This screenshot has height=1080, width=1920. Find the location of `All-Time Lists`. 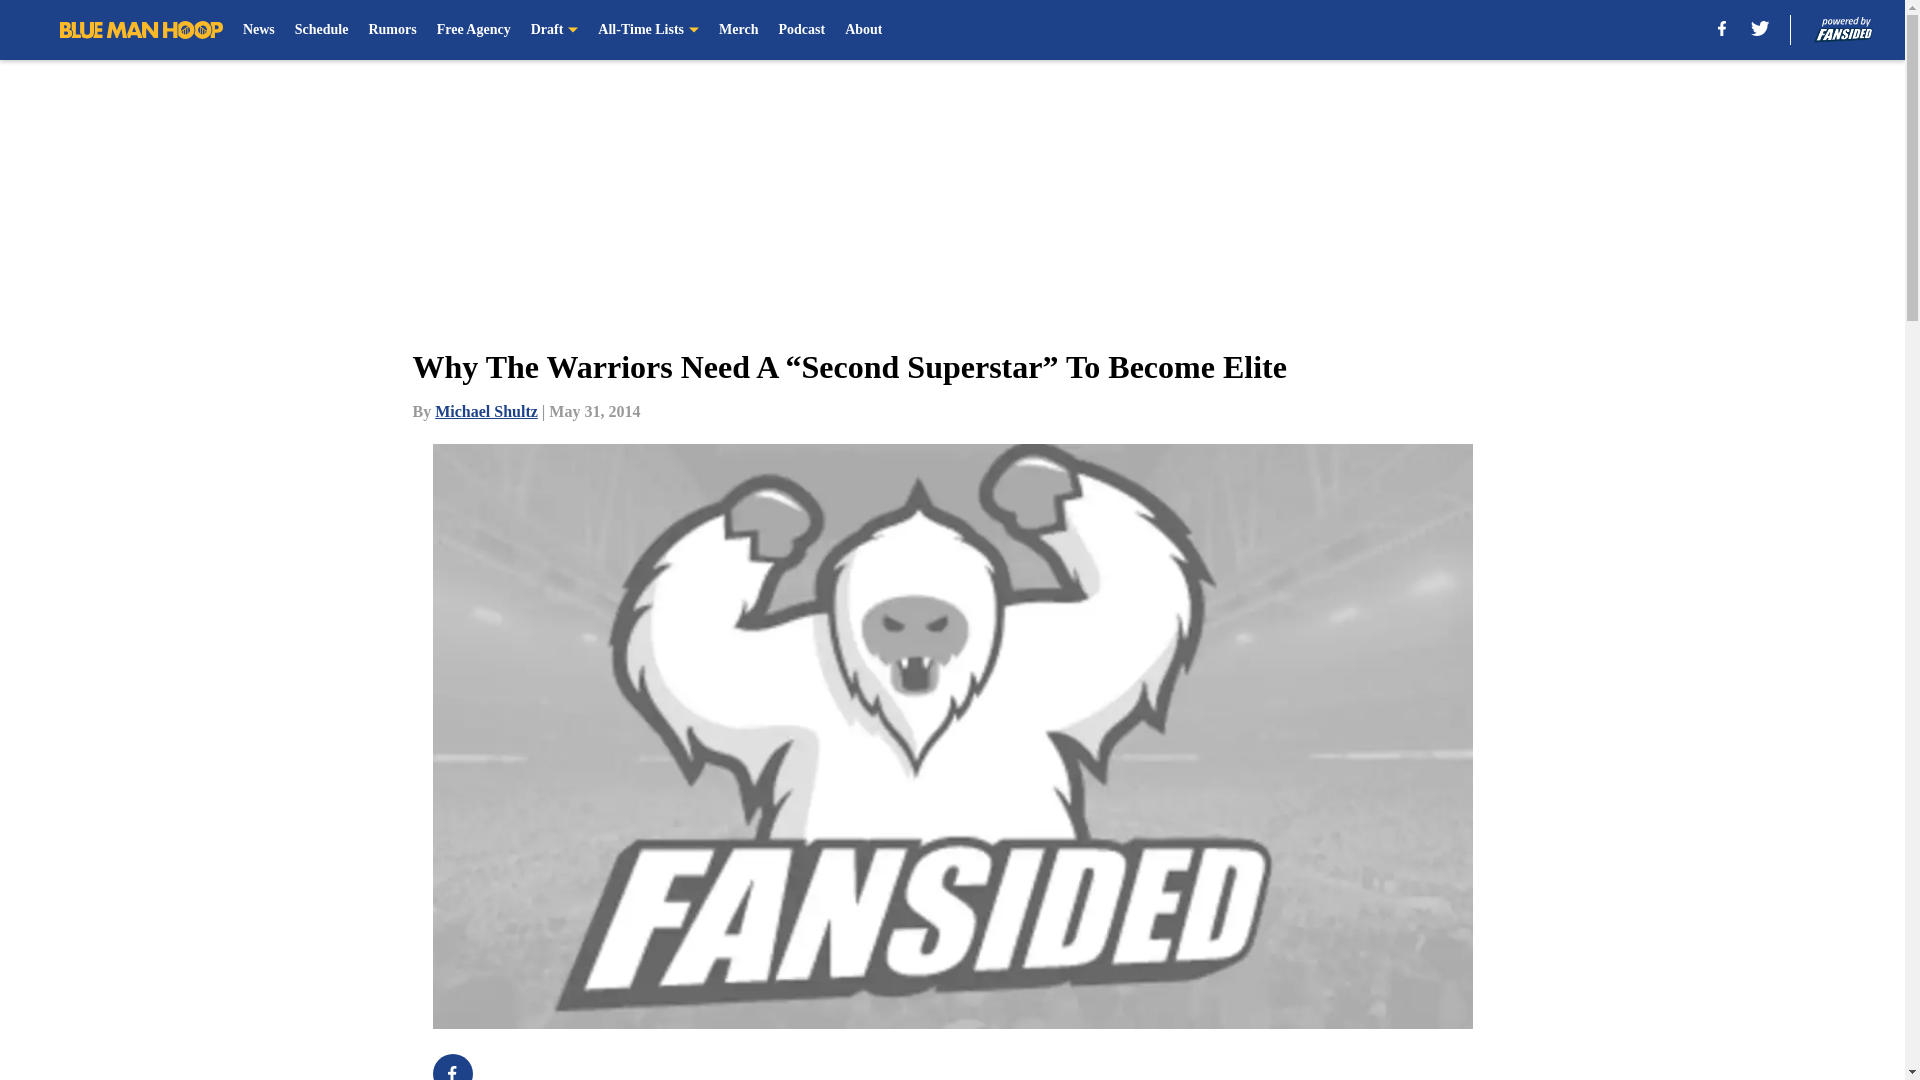

All-Time Lists is located at coordinates (648, 30).